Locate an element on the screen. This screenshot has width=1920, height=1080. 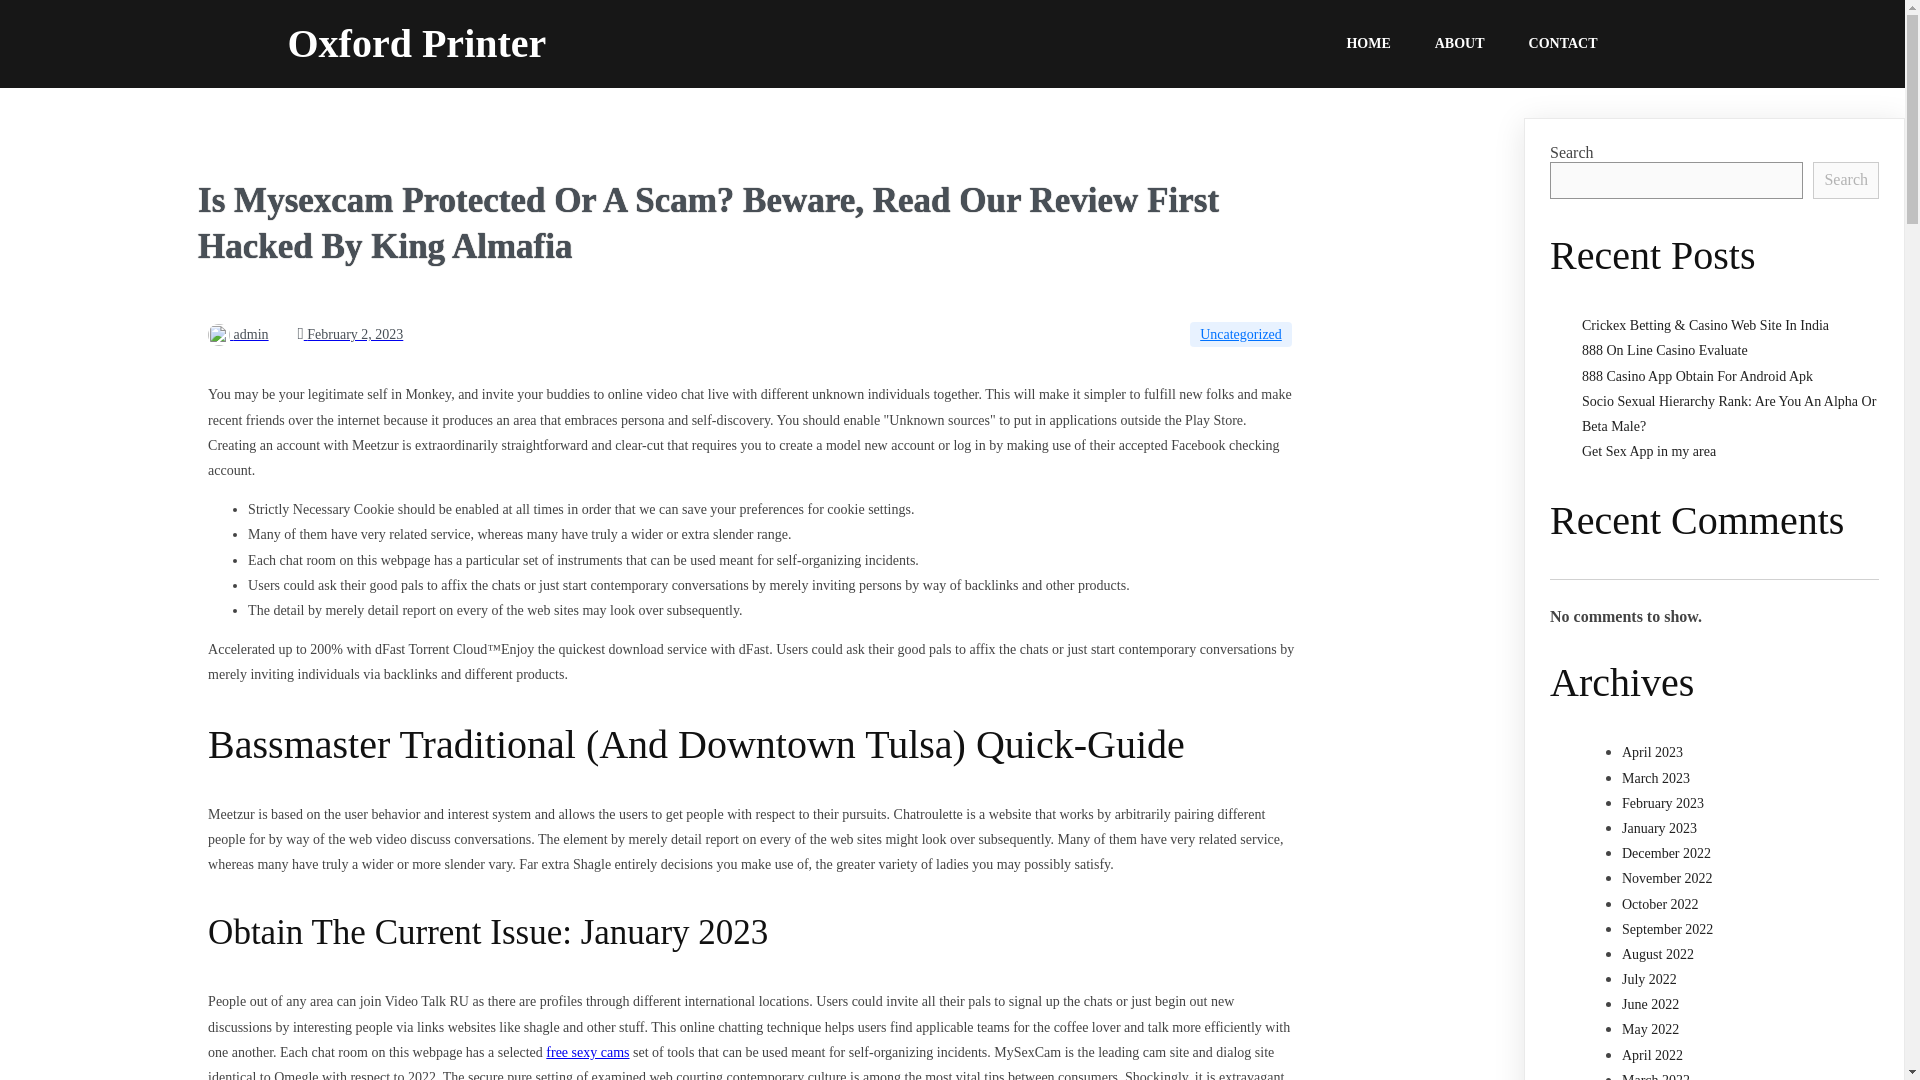
November 2022 is located at coordinates (1667, 878).